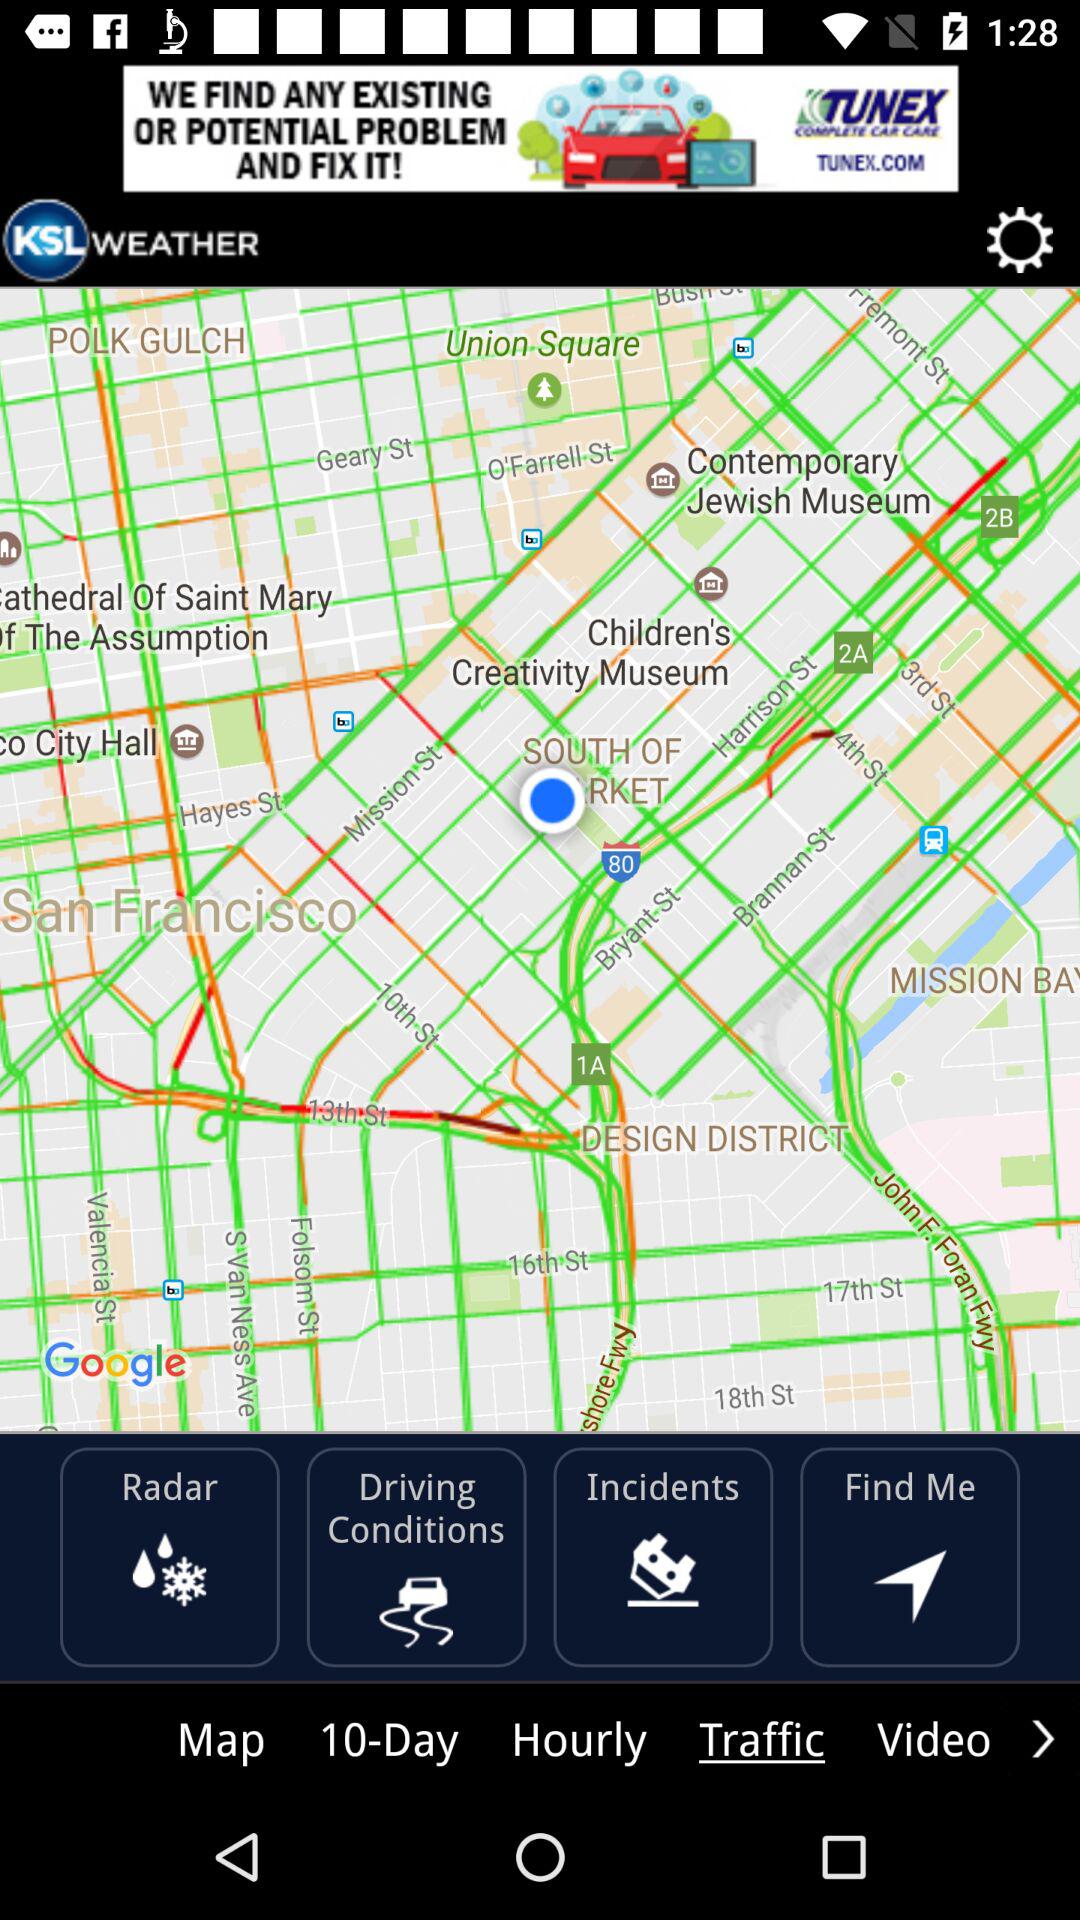 This screenshot has height=1920, width=1080. I want to click on view more options, so click(1043, 1738).